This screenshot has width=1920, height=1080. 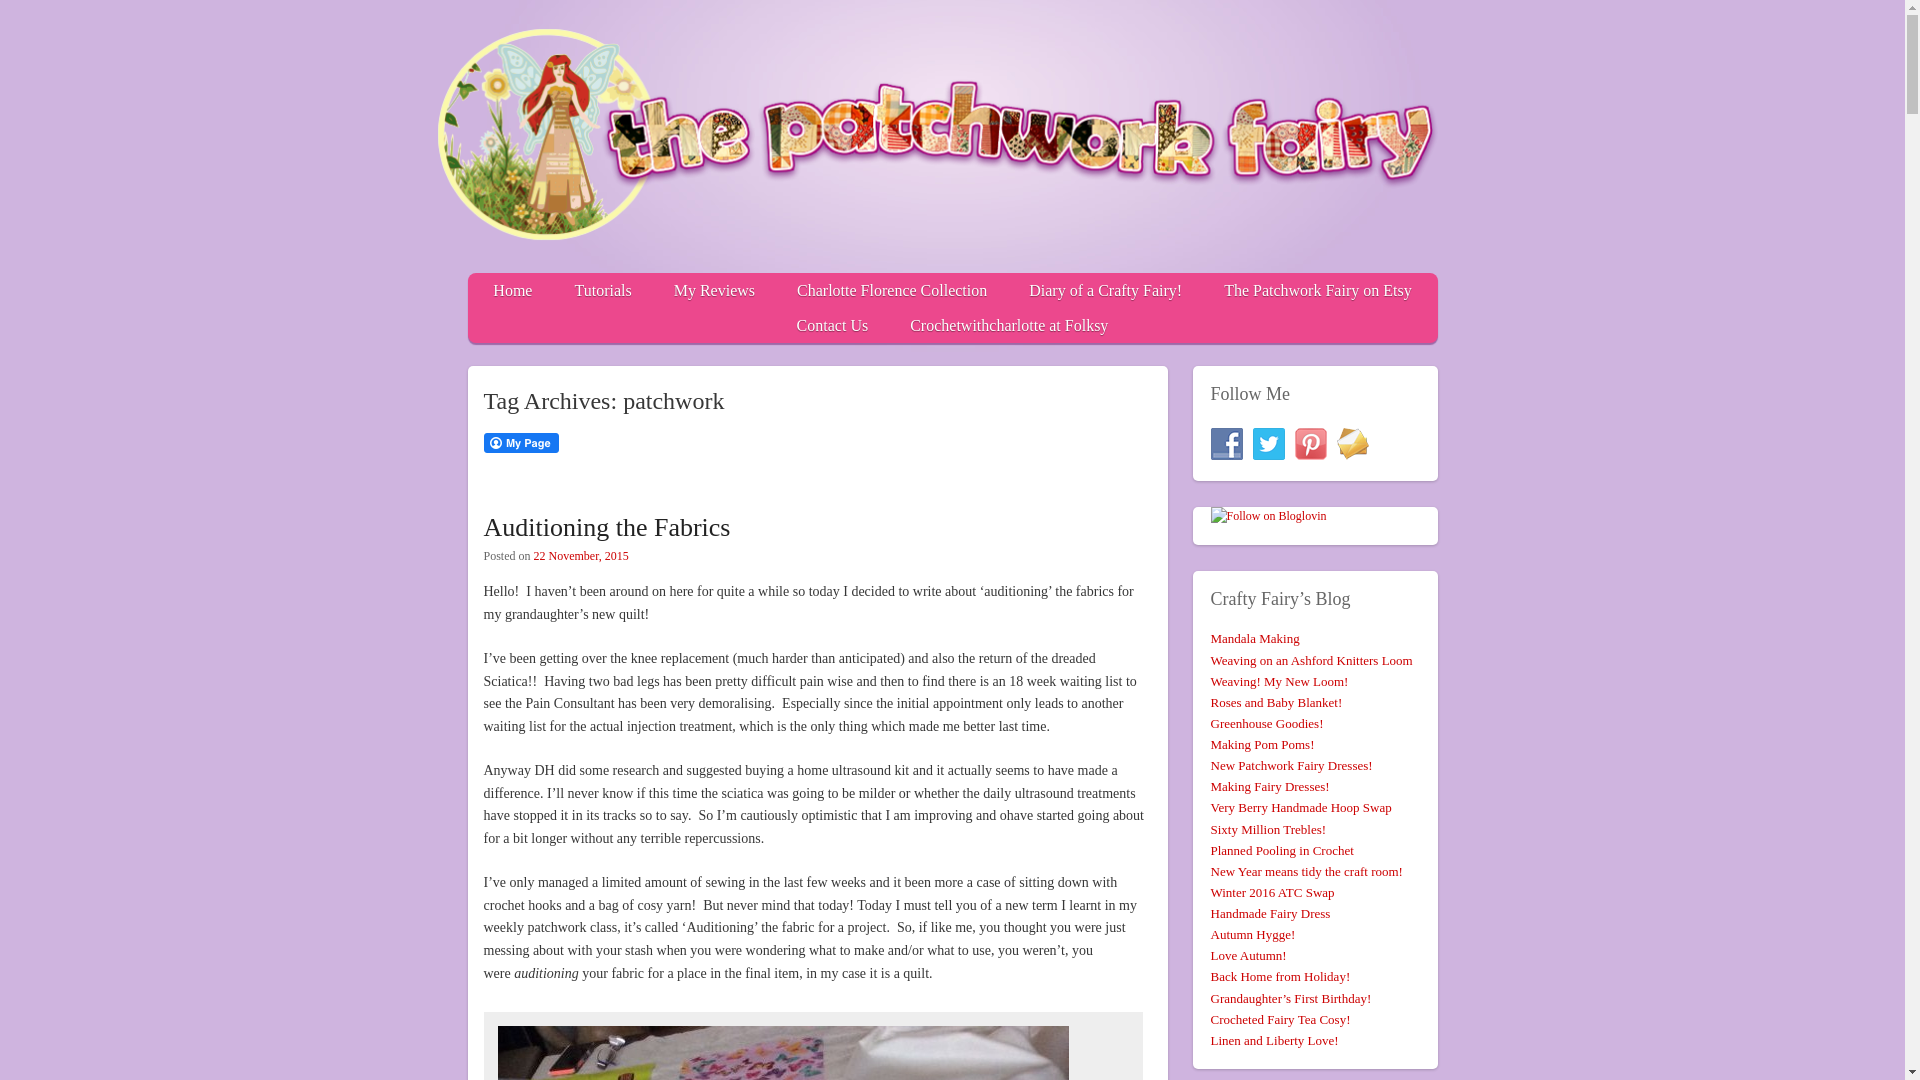 What do you see at coordinates (513, 289) in the screenshot?
I see `Home` at bounding box center [513, 289].